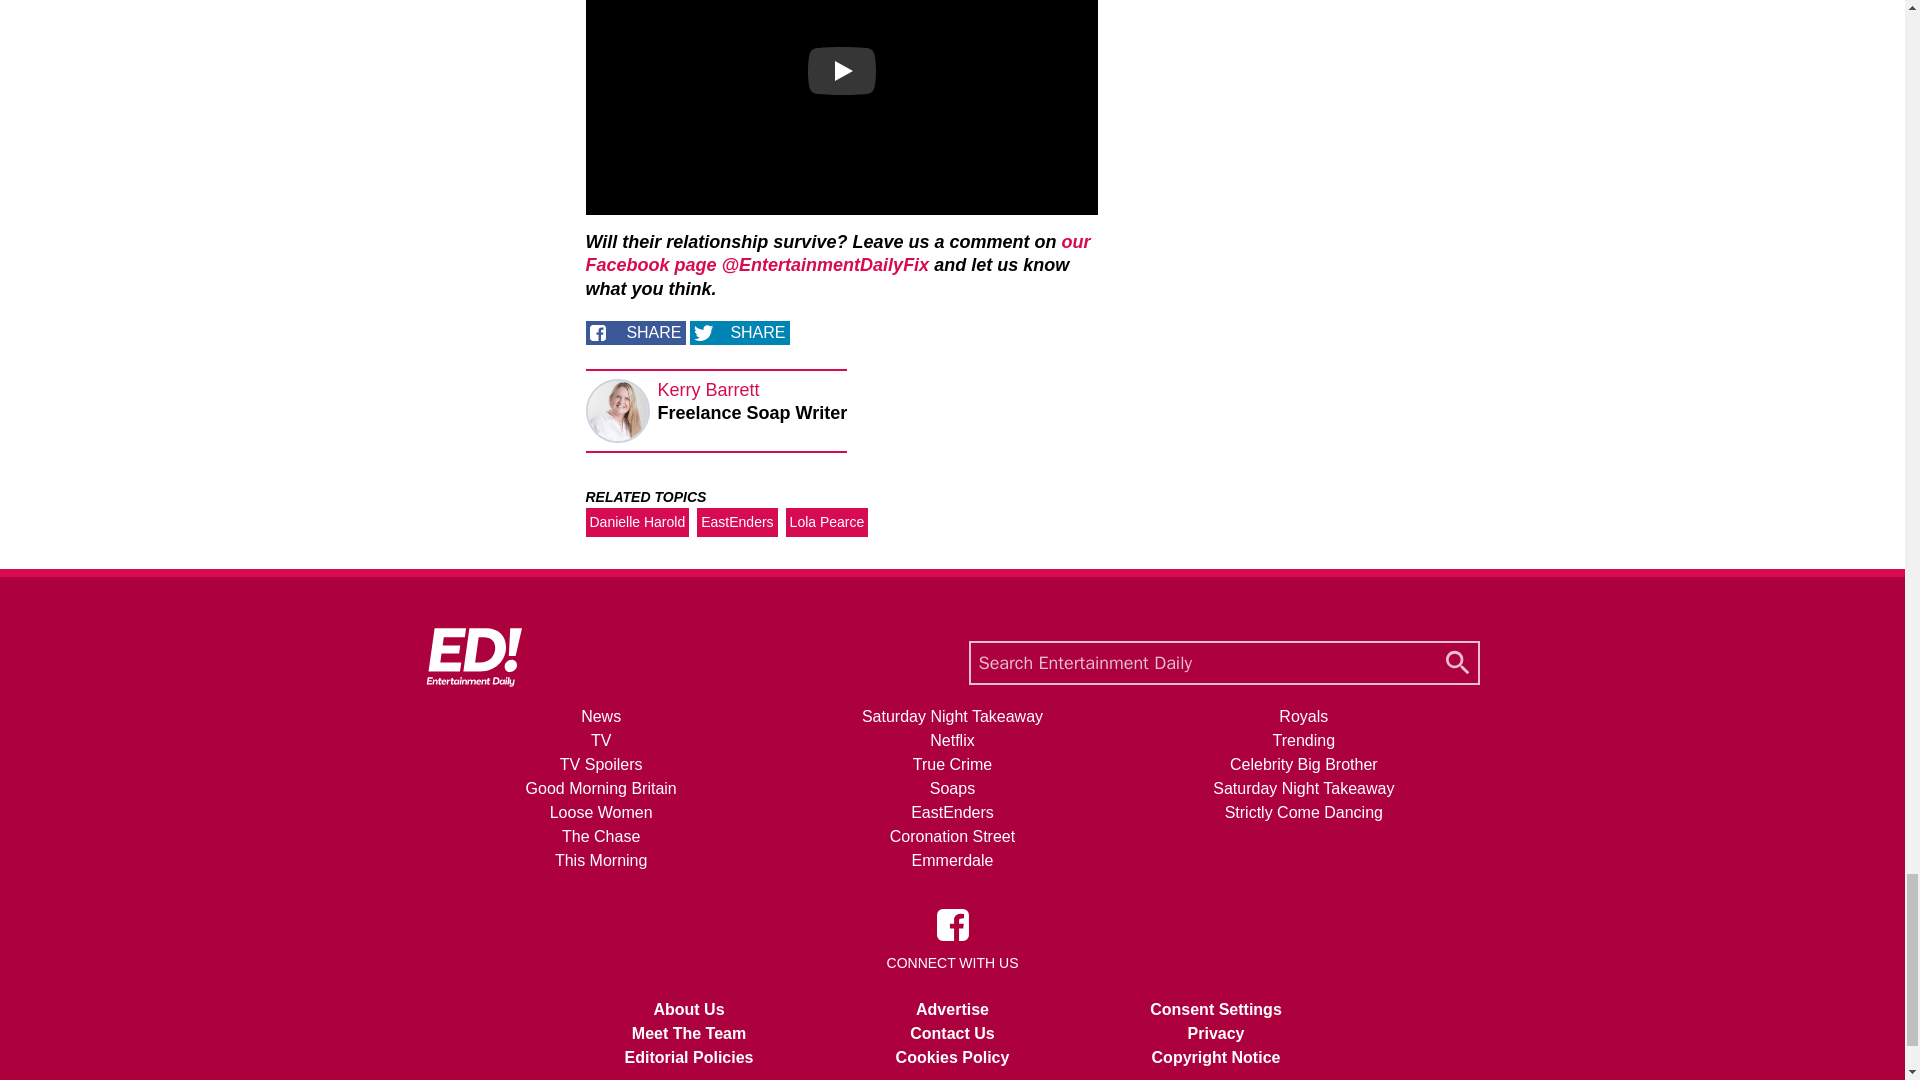 The height and width of the screenshot is (1080, 1920). What do you see at coordinates (739, 332) in the screenshot?
I see `SHARE` at bounding box center [739, 332].